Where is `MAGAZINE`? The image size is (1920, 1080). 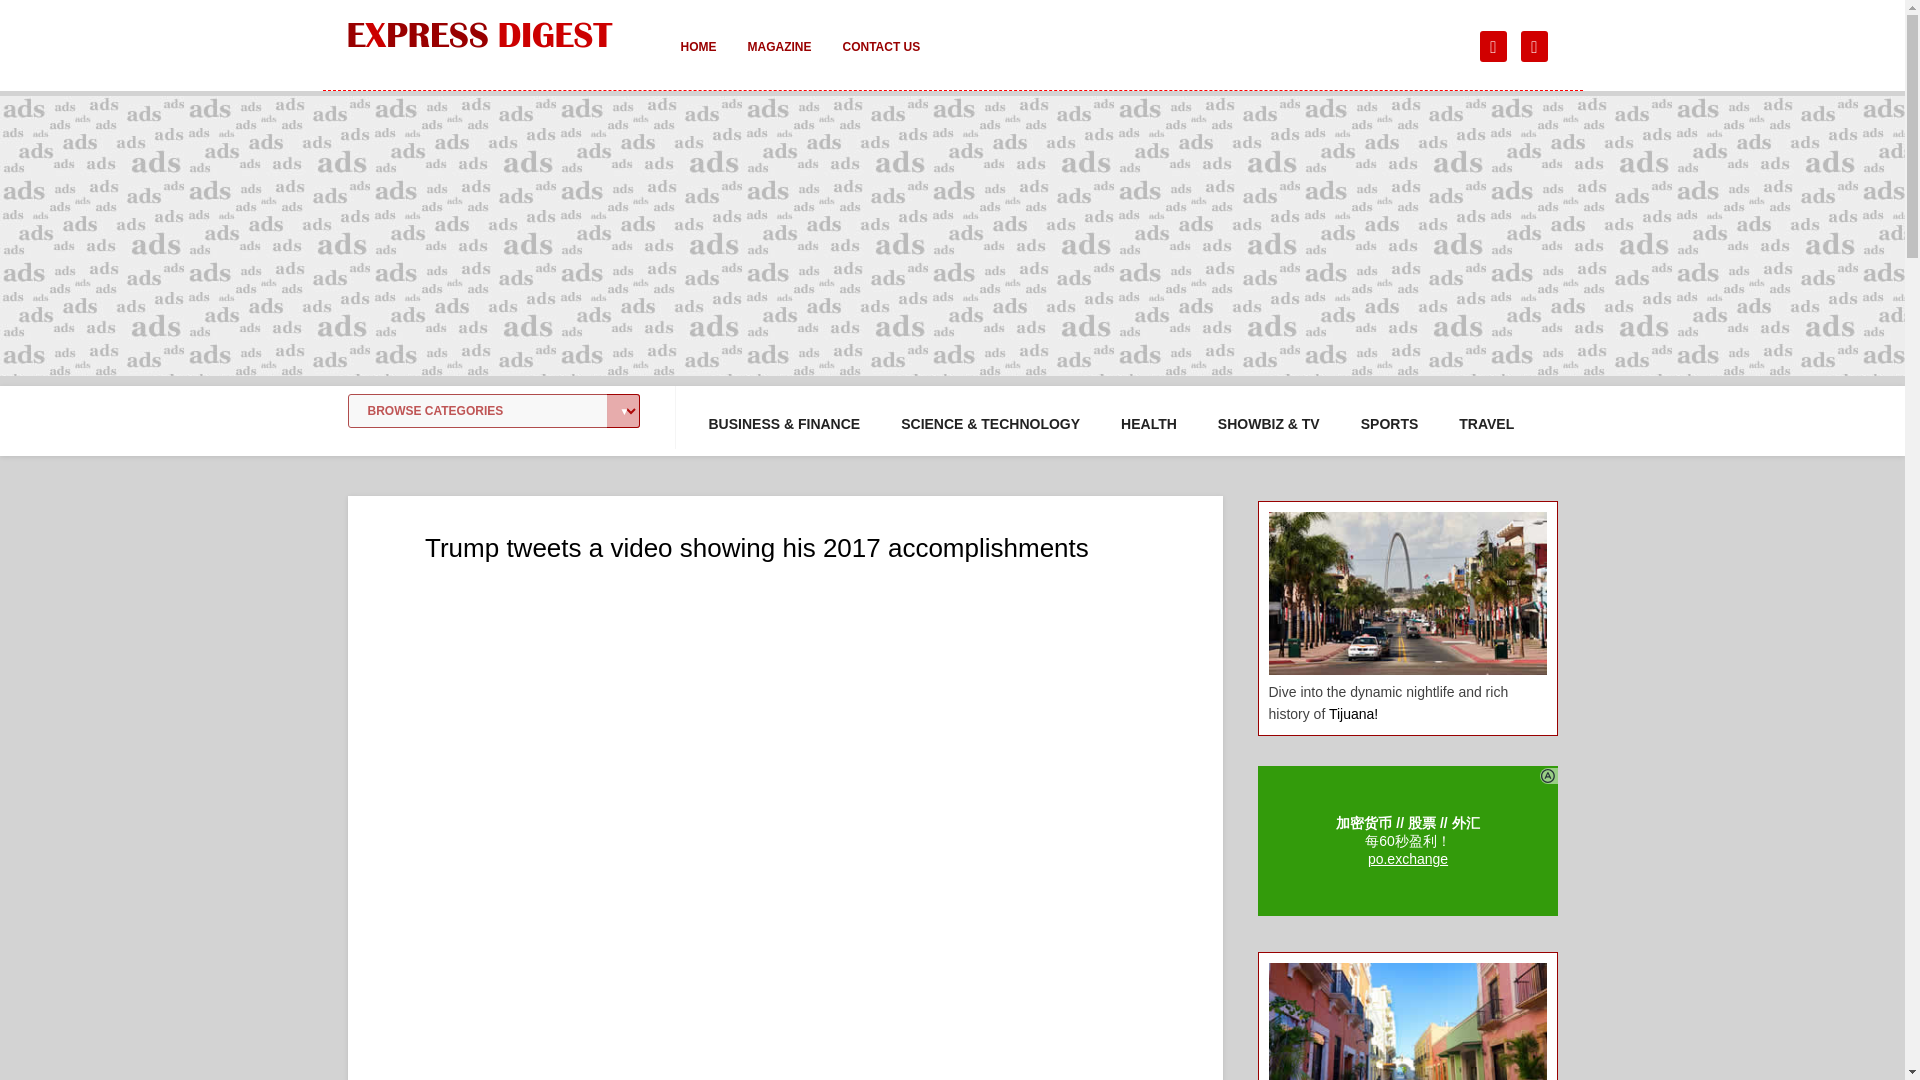
MAGAZINE is located at coordinates (779, 60).